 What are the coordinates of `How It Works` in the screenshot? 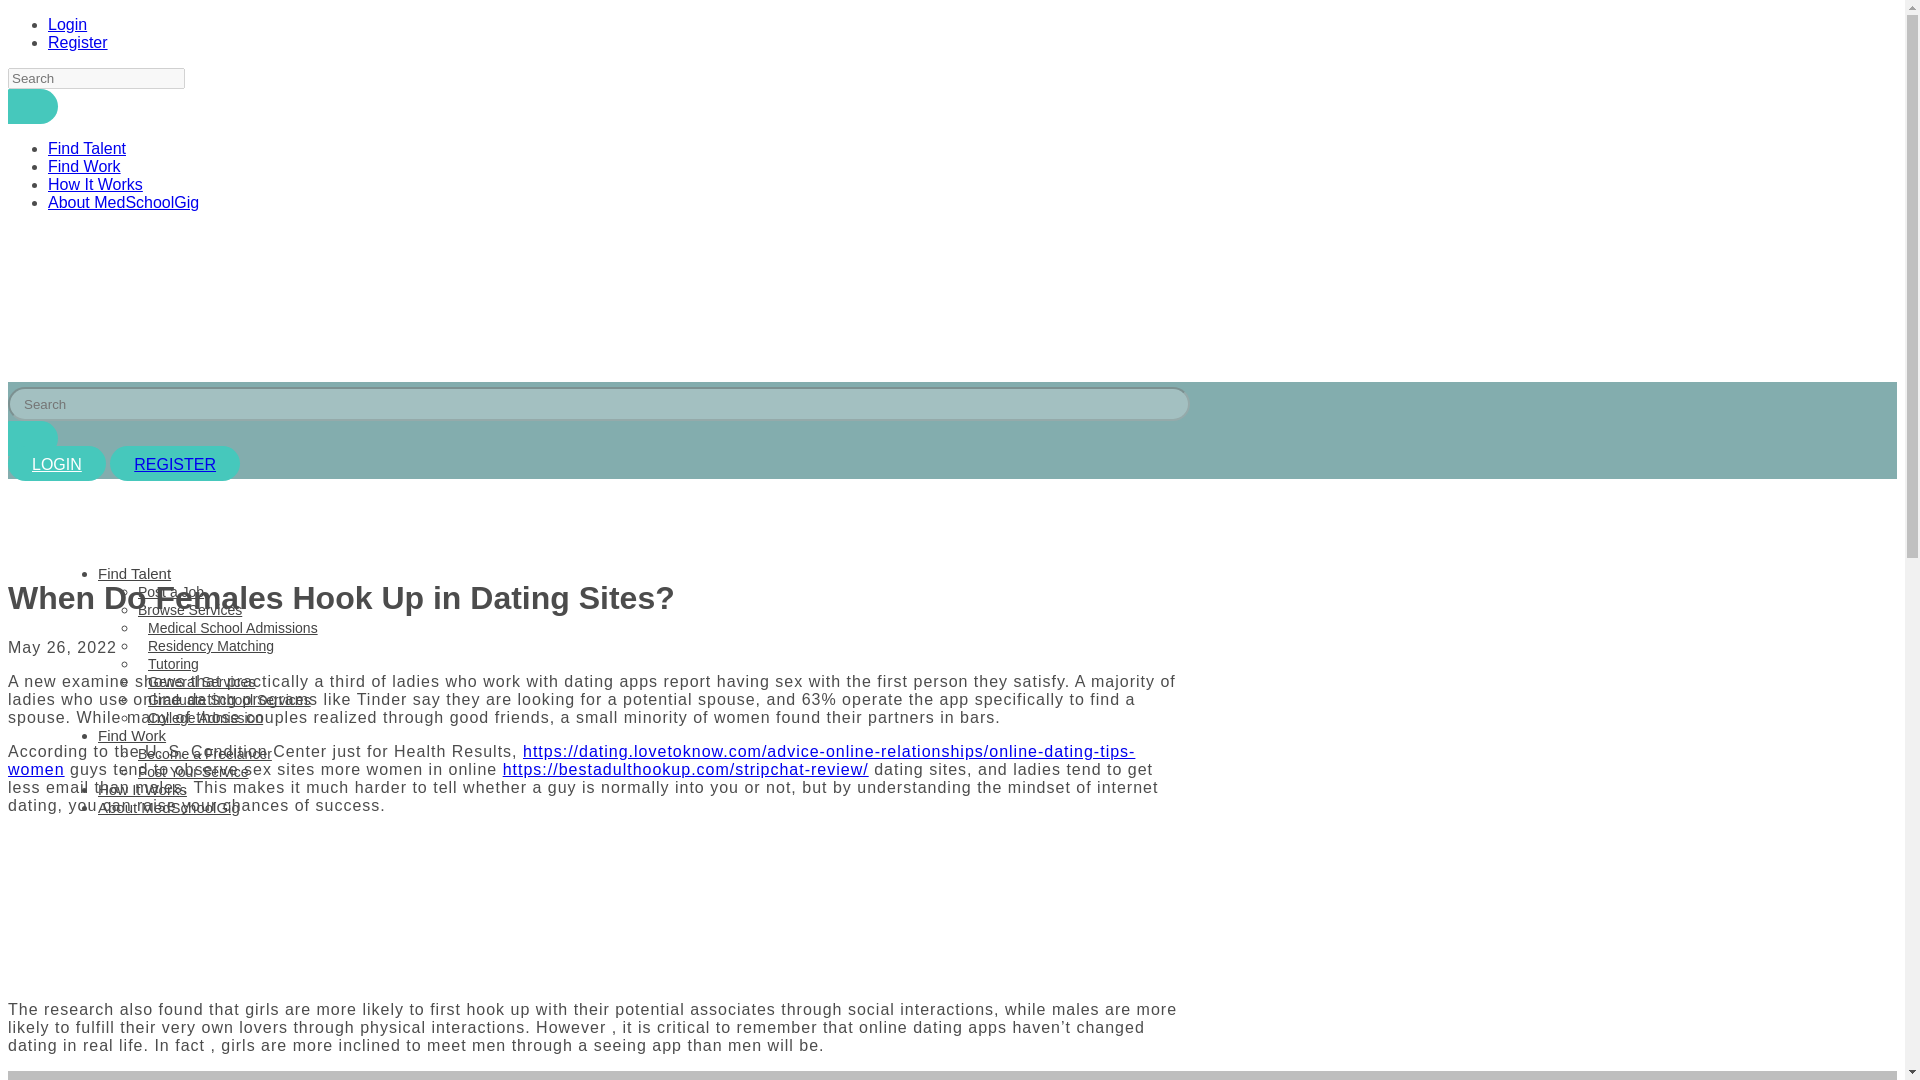 It's located at (95, 184).